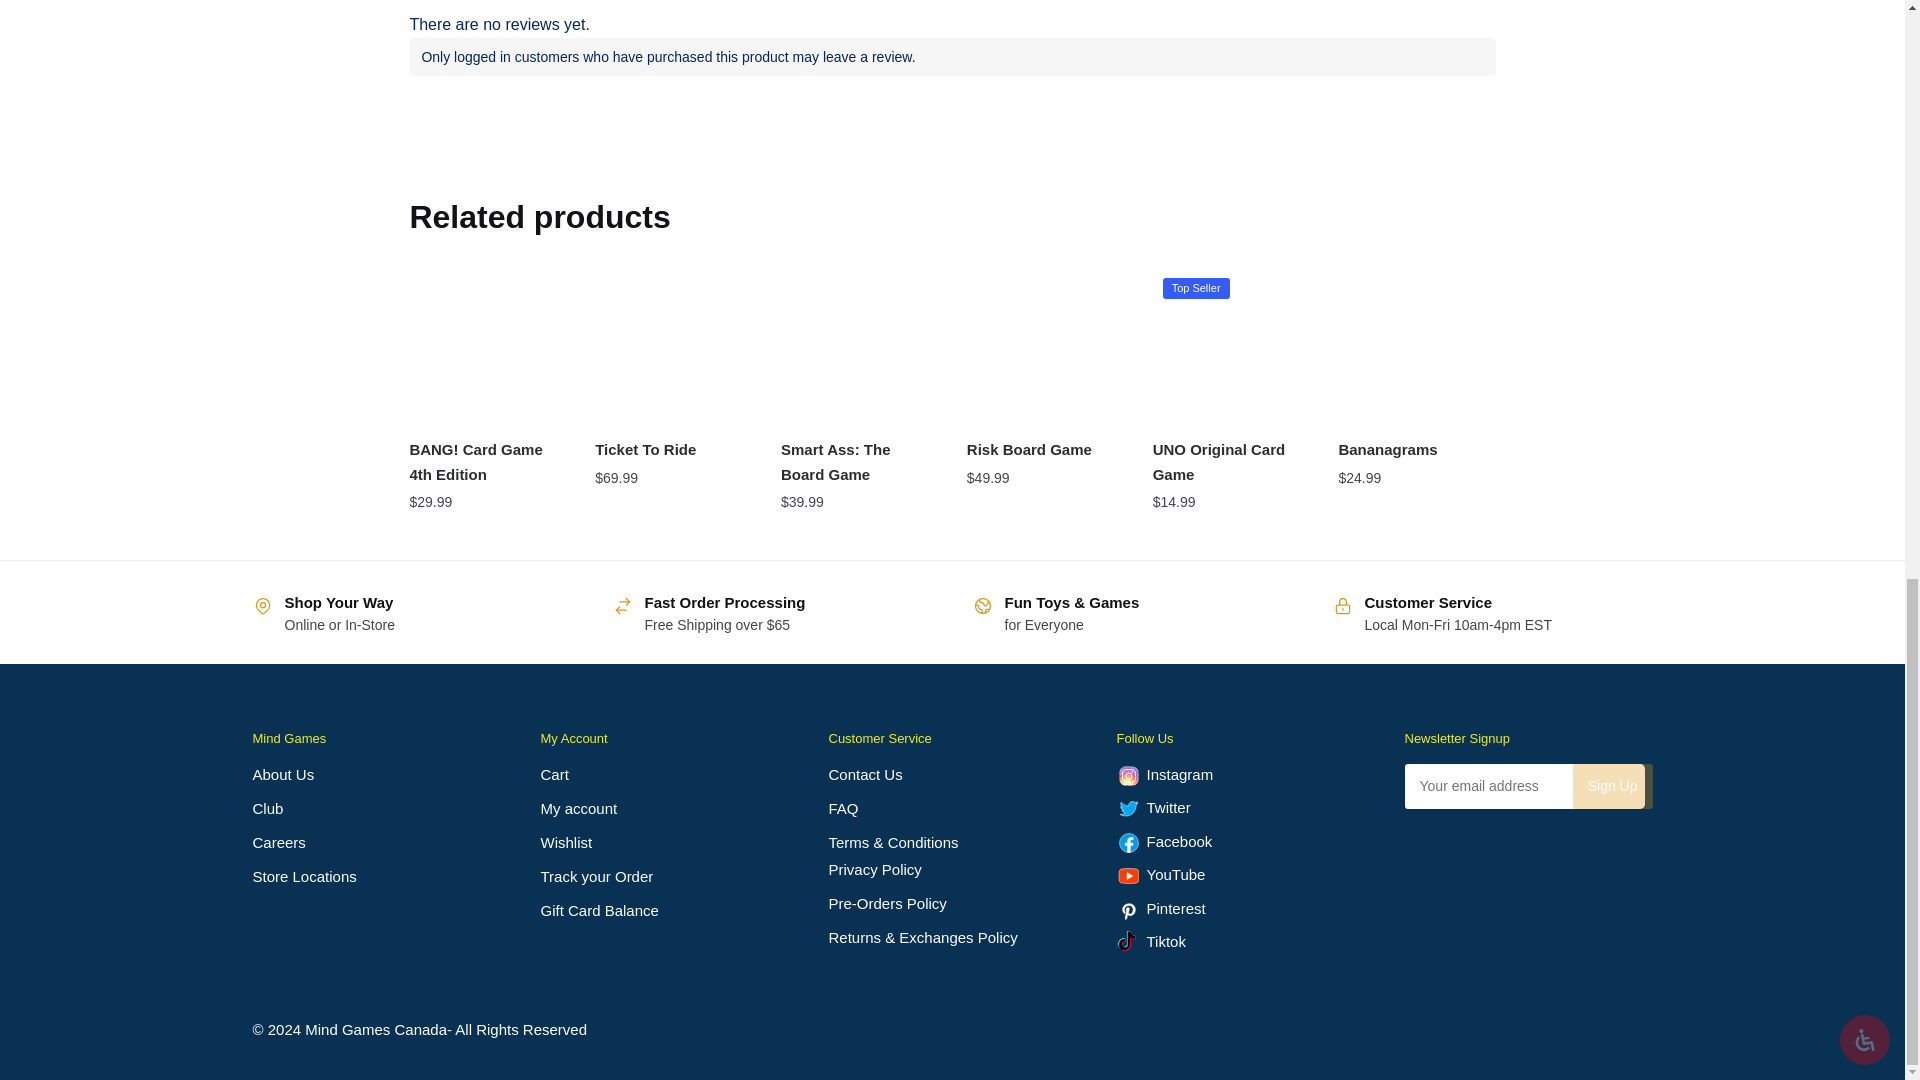  What do you see at coordinates (1045, 346) in the screenshot?
I see `Risk Board Game` at bounding box center [1045, 346].